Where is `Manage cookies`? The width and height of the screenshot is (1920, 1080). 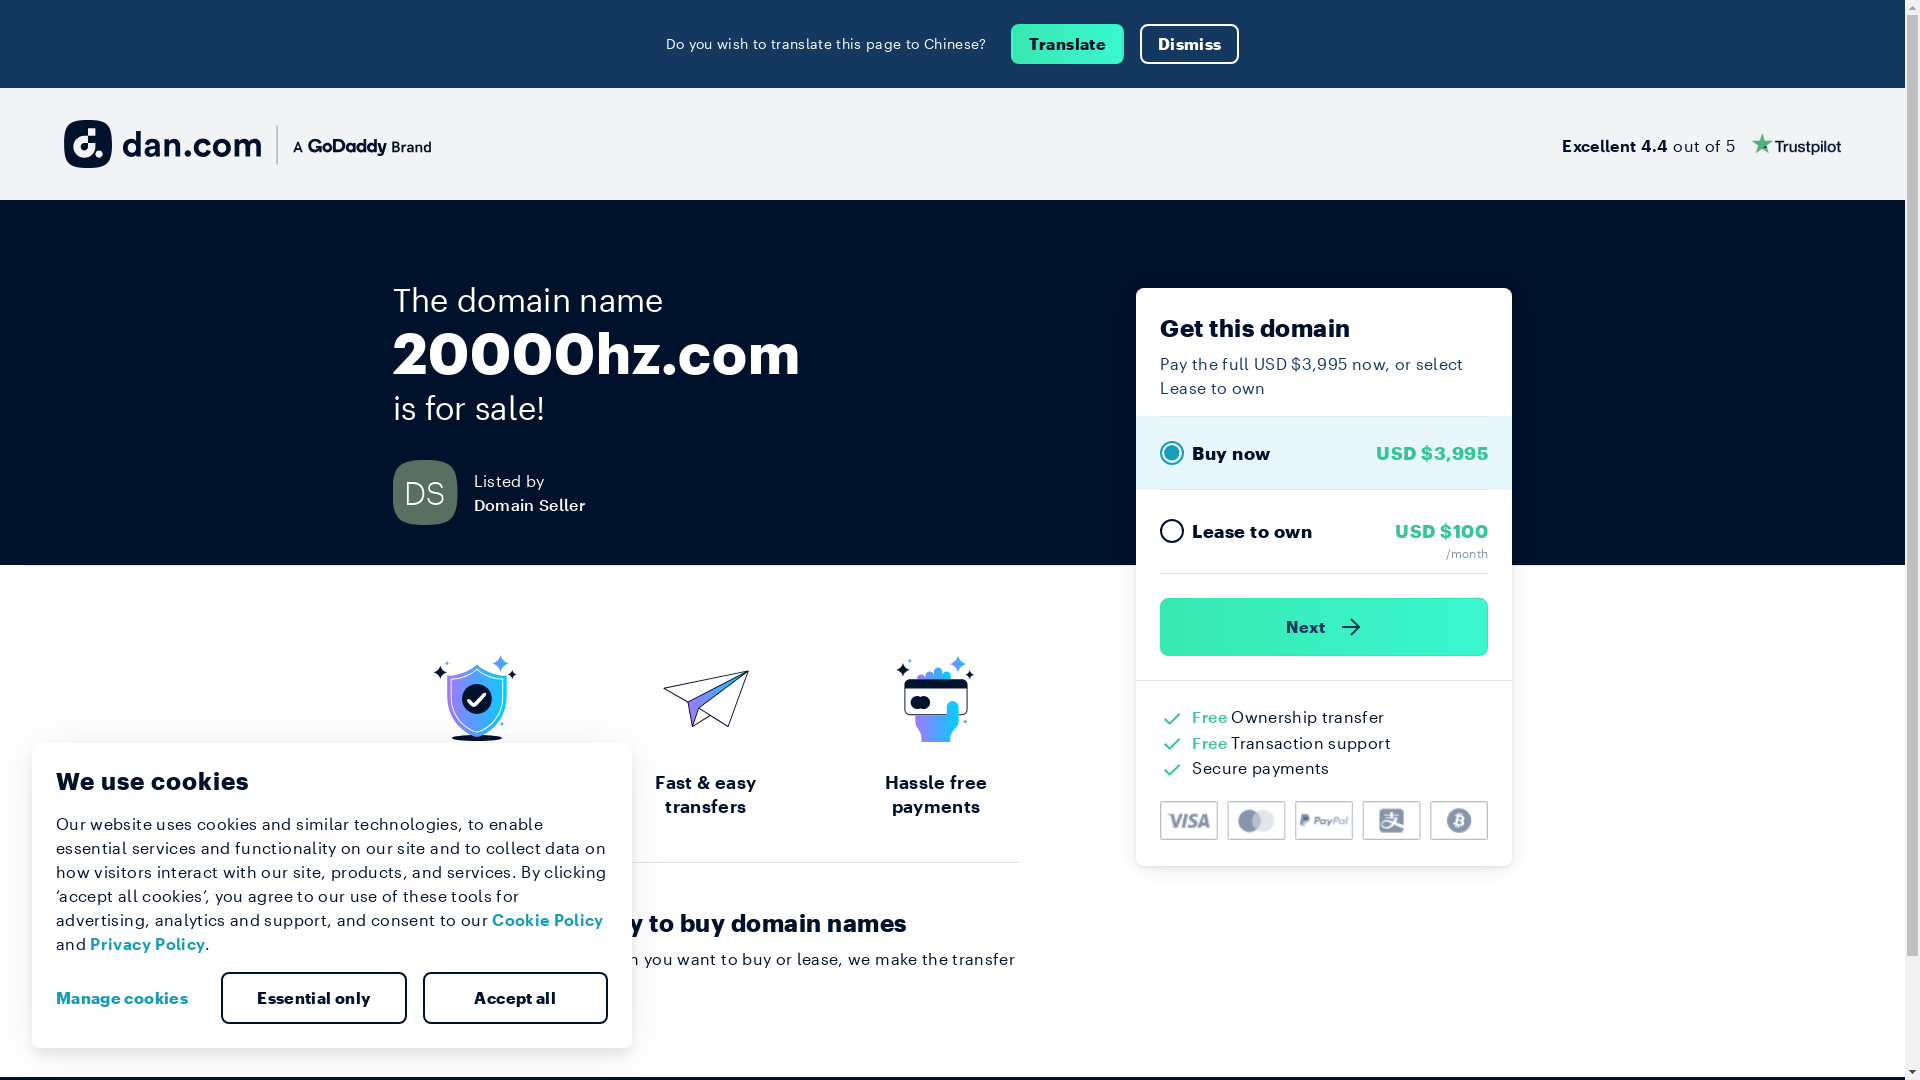 Manage cookies is located at coordinates (130, 998).